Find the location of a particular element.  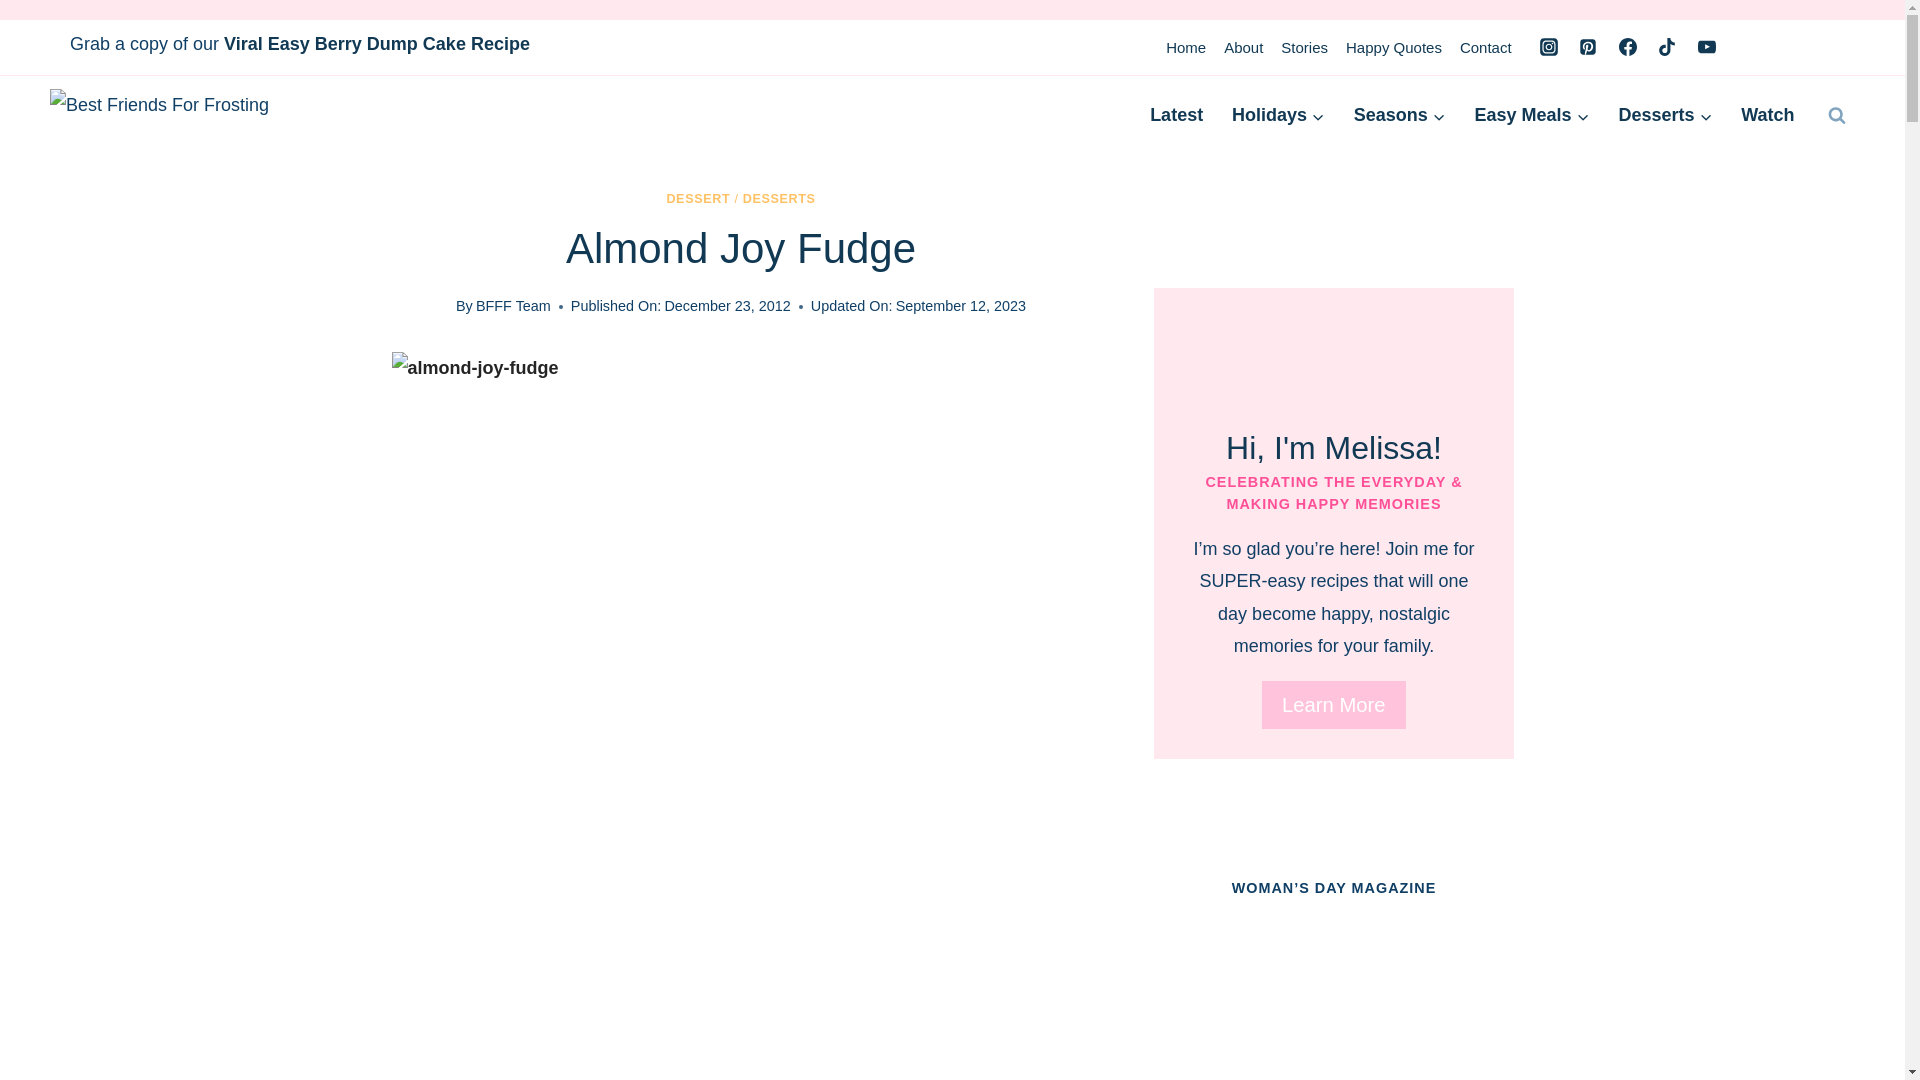

Happy Quotes is located at coordinates (1394, 47).